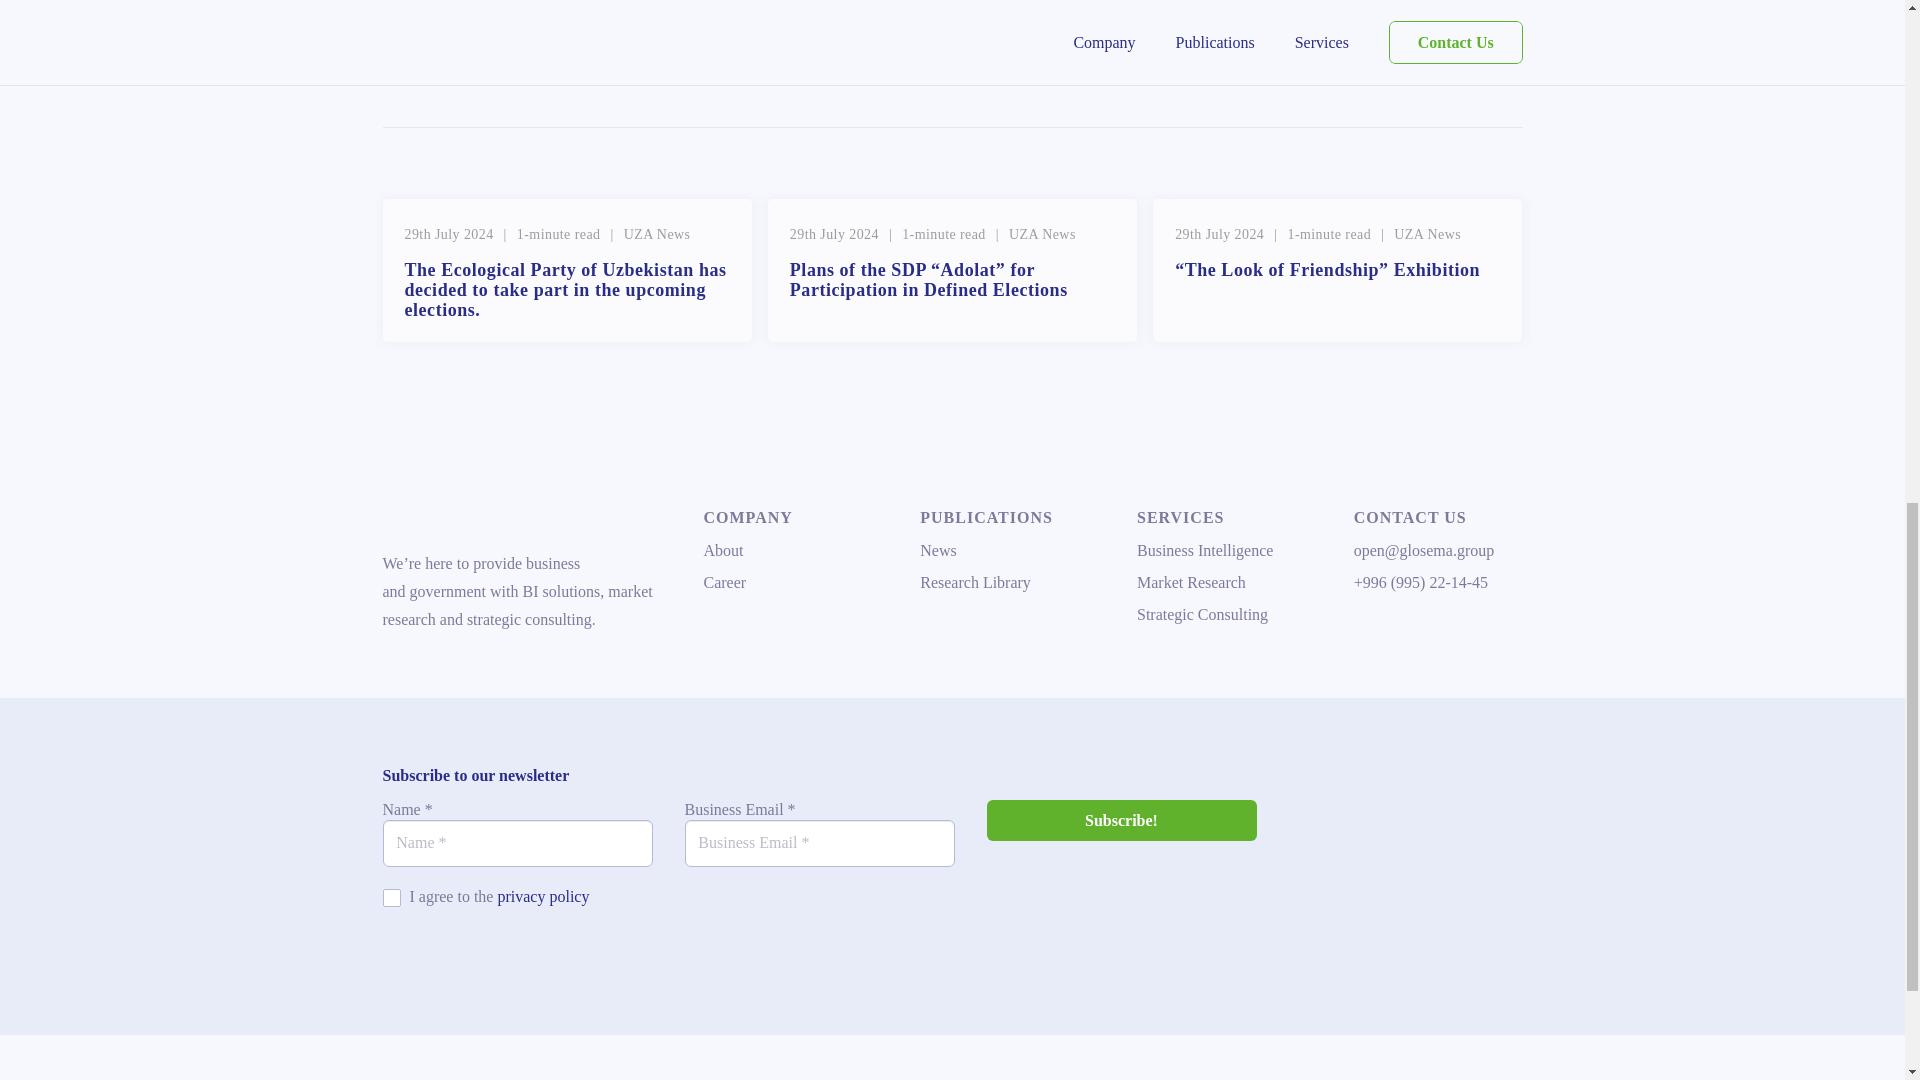  Describe the element at coordinates (658, 234) in the screenshot. I see `UZA News` at that location.